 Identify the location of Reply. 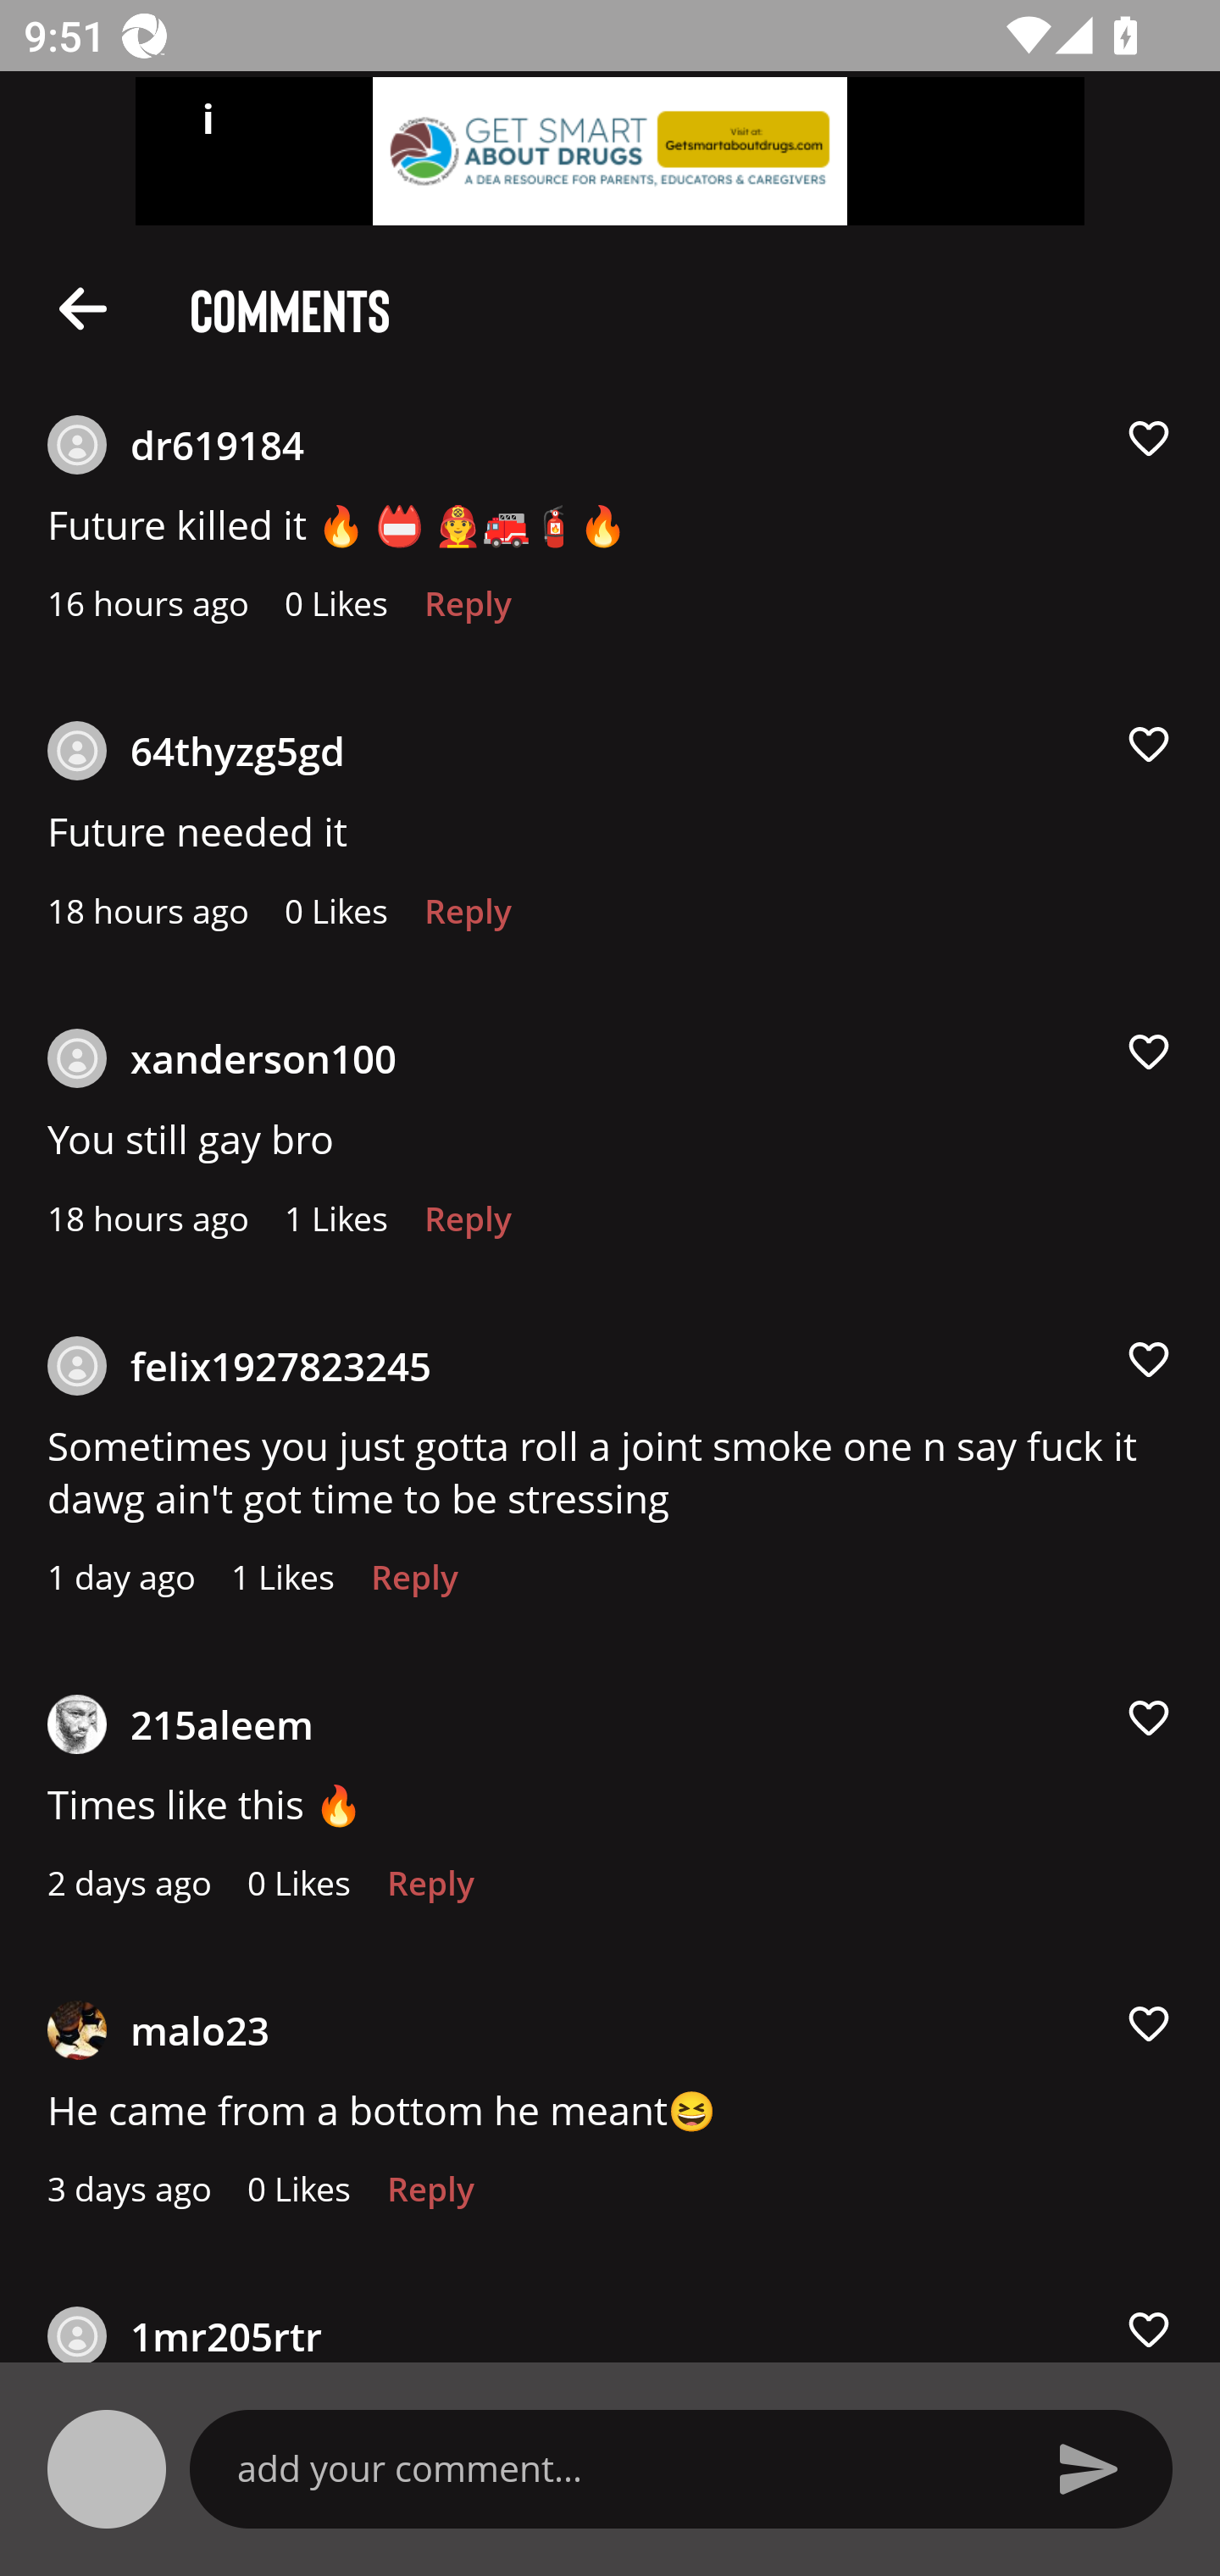
(468, 613).